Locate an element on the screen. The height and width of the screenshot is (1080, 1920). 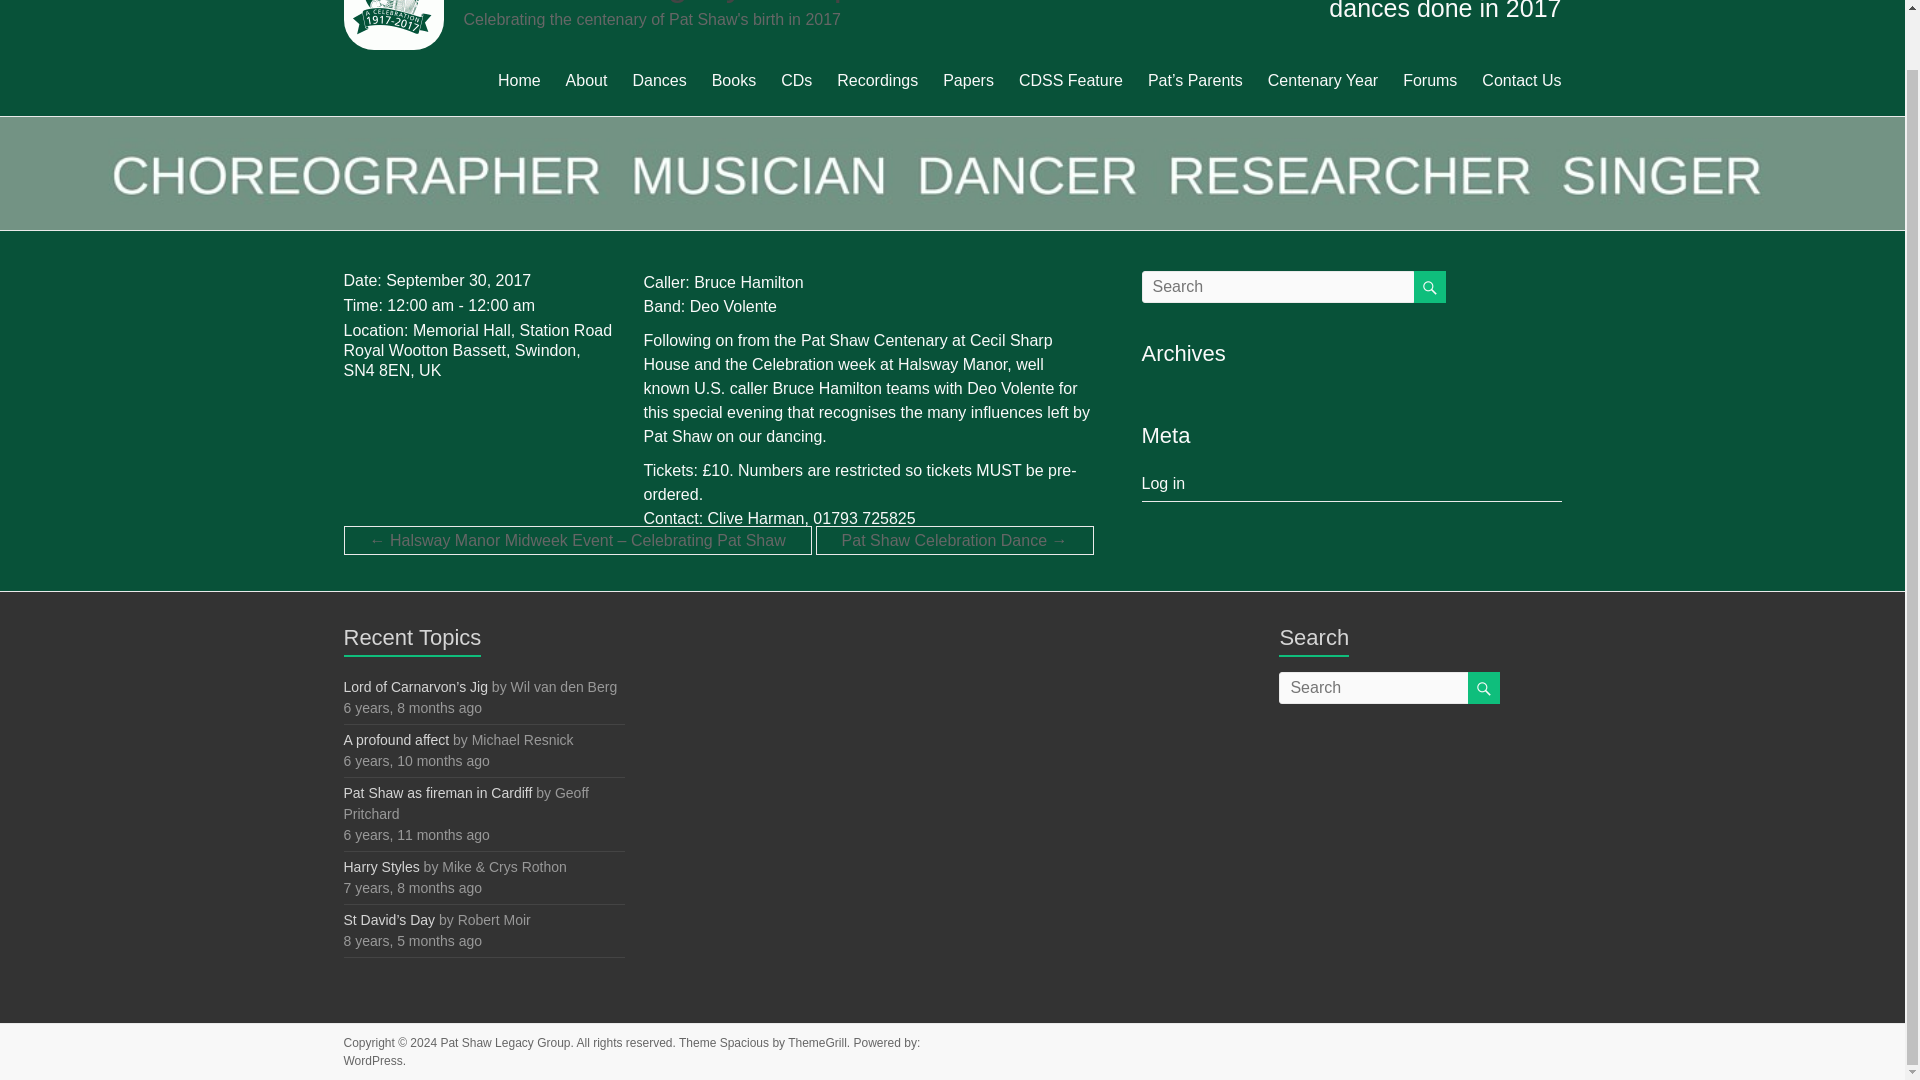
Forums is located at coordinates (1430, 78).